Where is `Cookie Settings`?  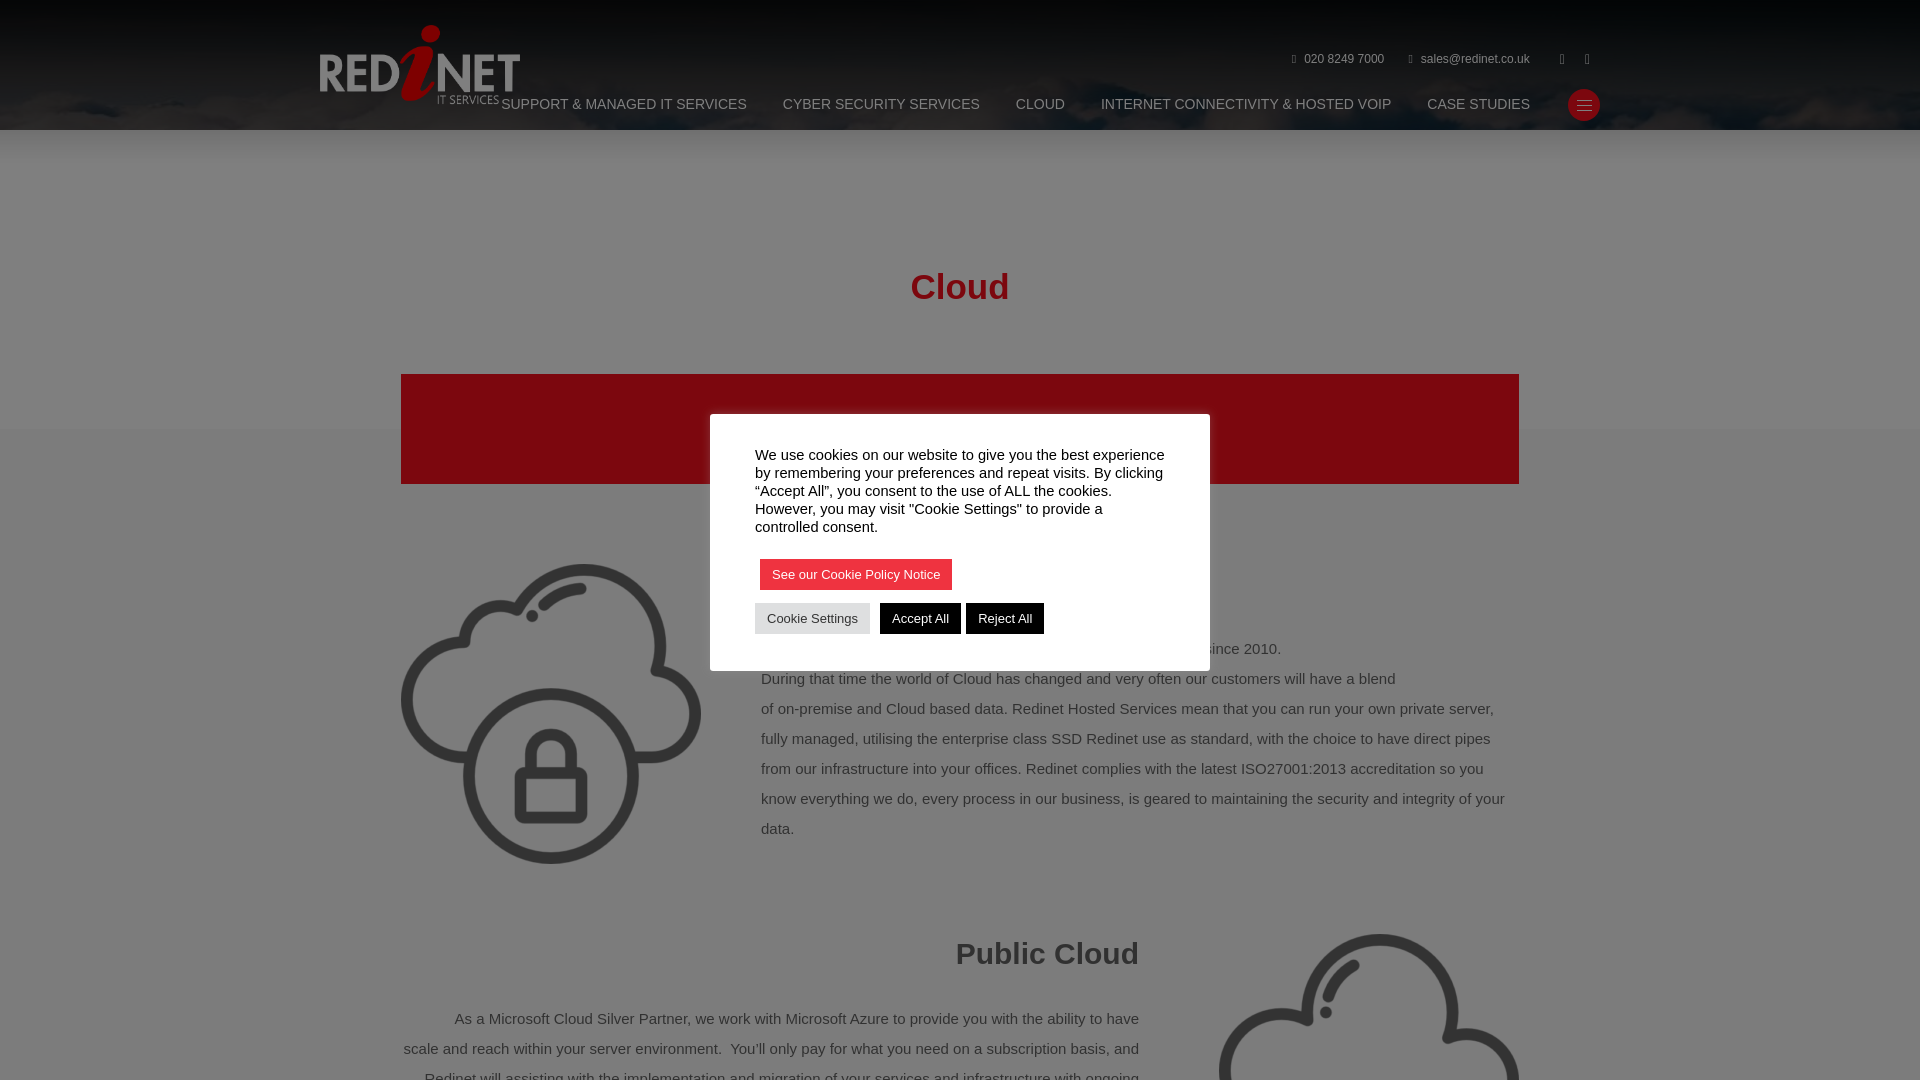 Cookie Settings is located at coordinates (812, 616).